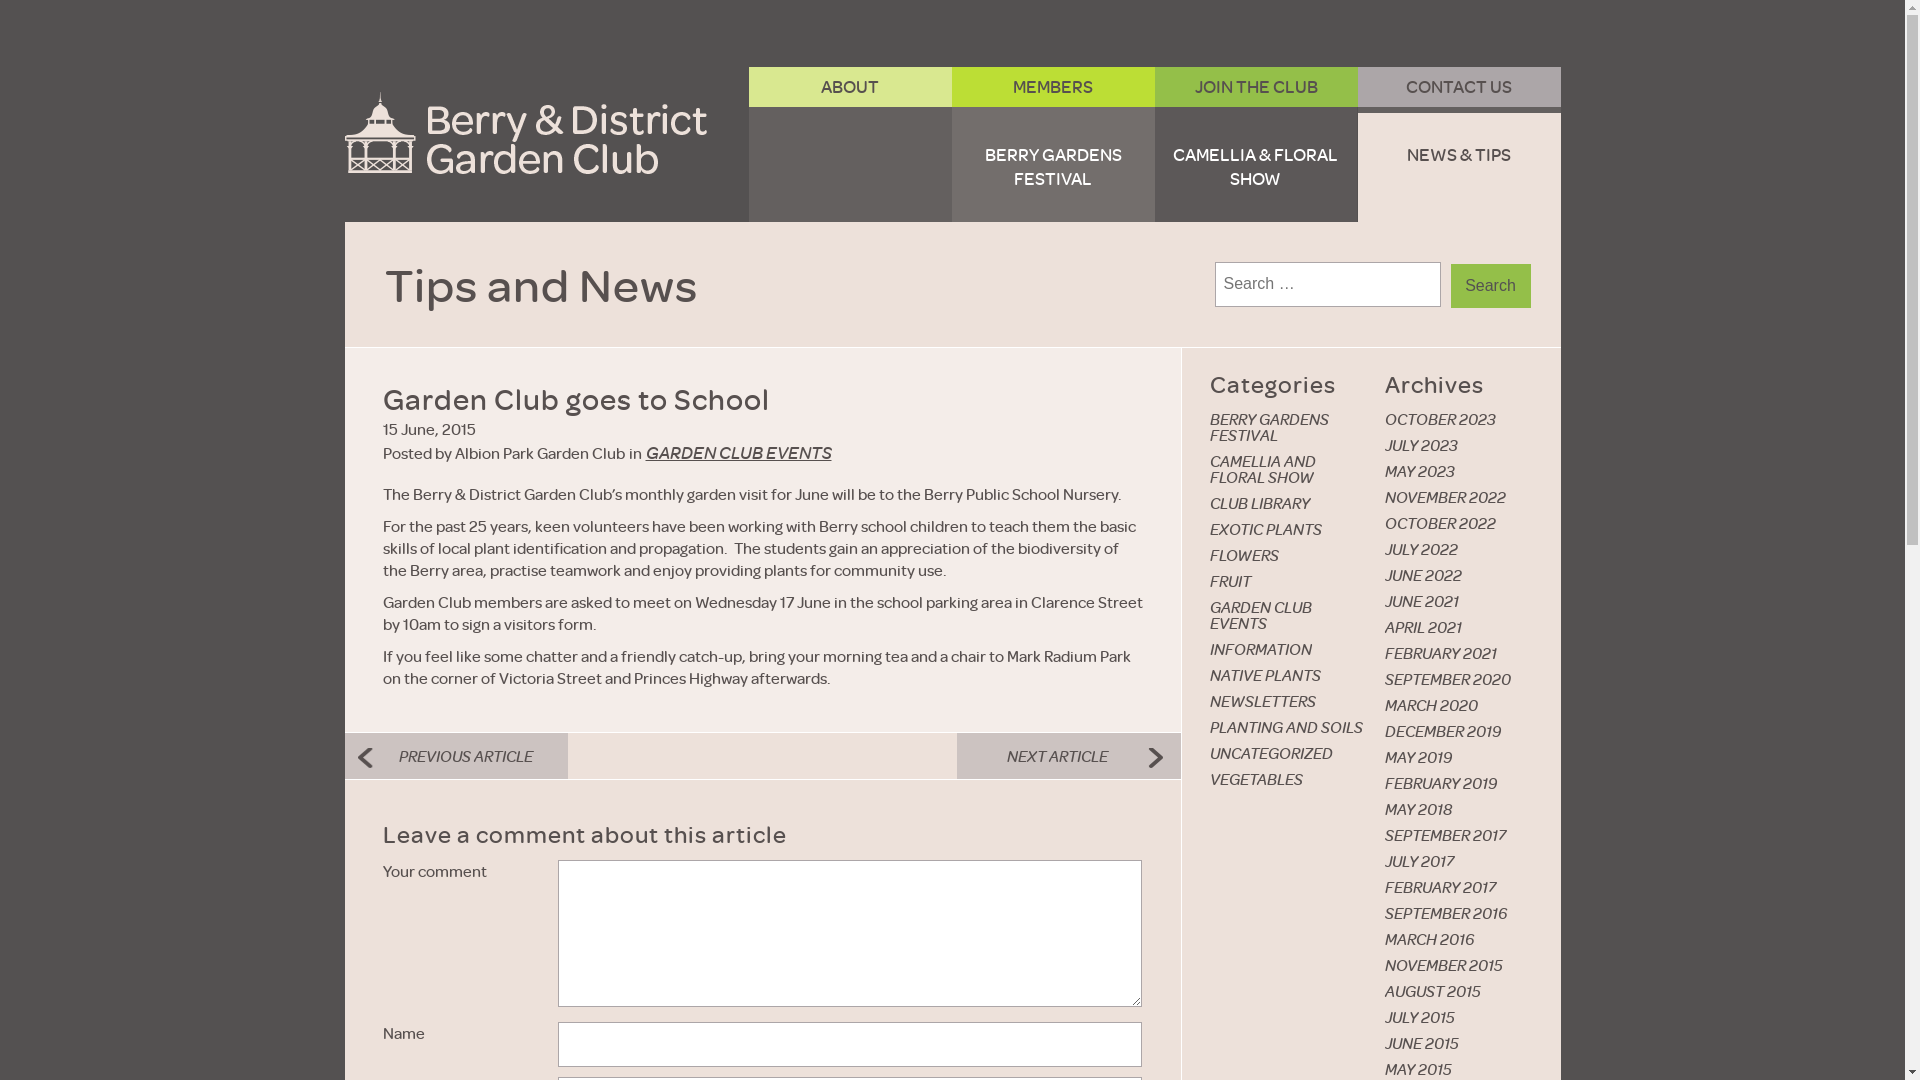 The height and width of the screenshot is (1080, 1920). Describe the element at coordinates (1261, 649) in the screenshot. I see `INFORMATION` at that location.